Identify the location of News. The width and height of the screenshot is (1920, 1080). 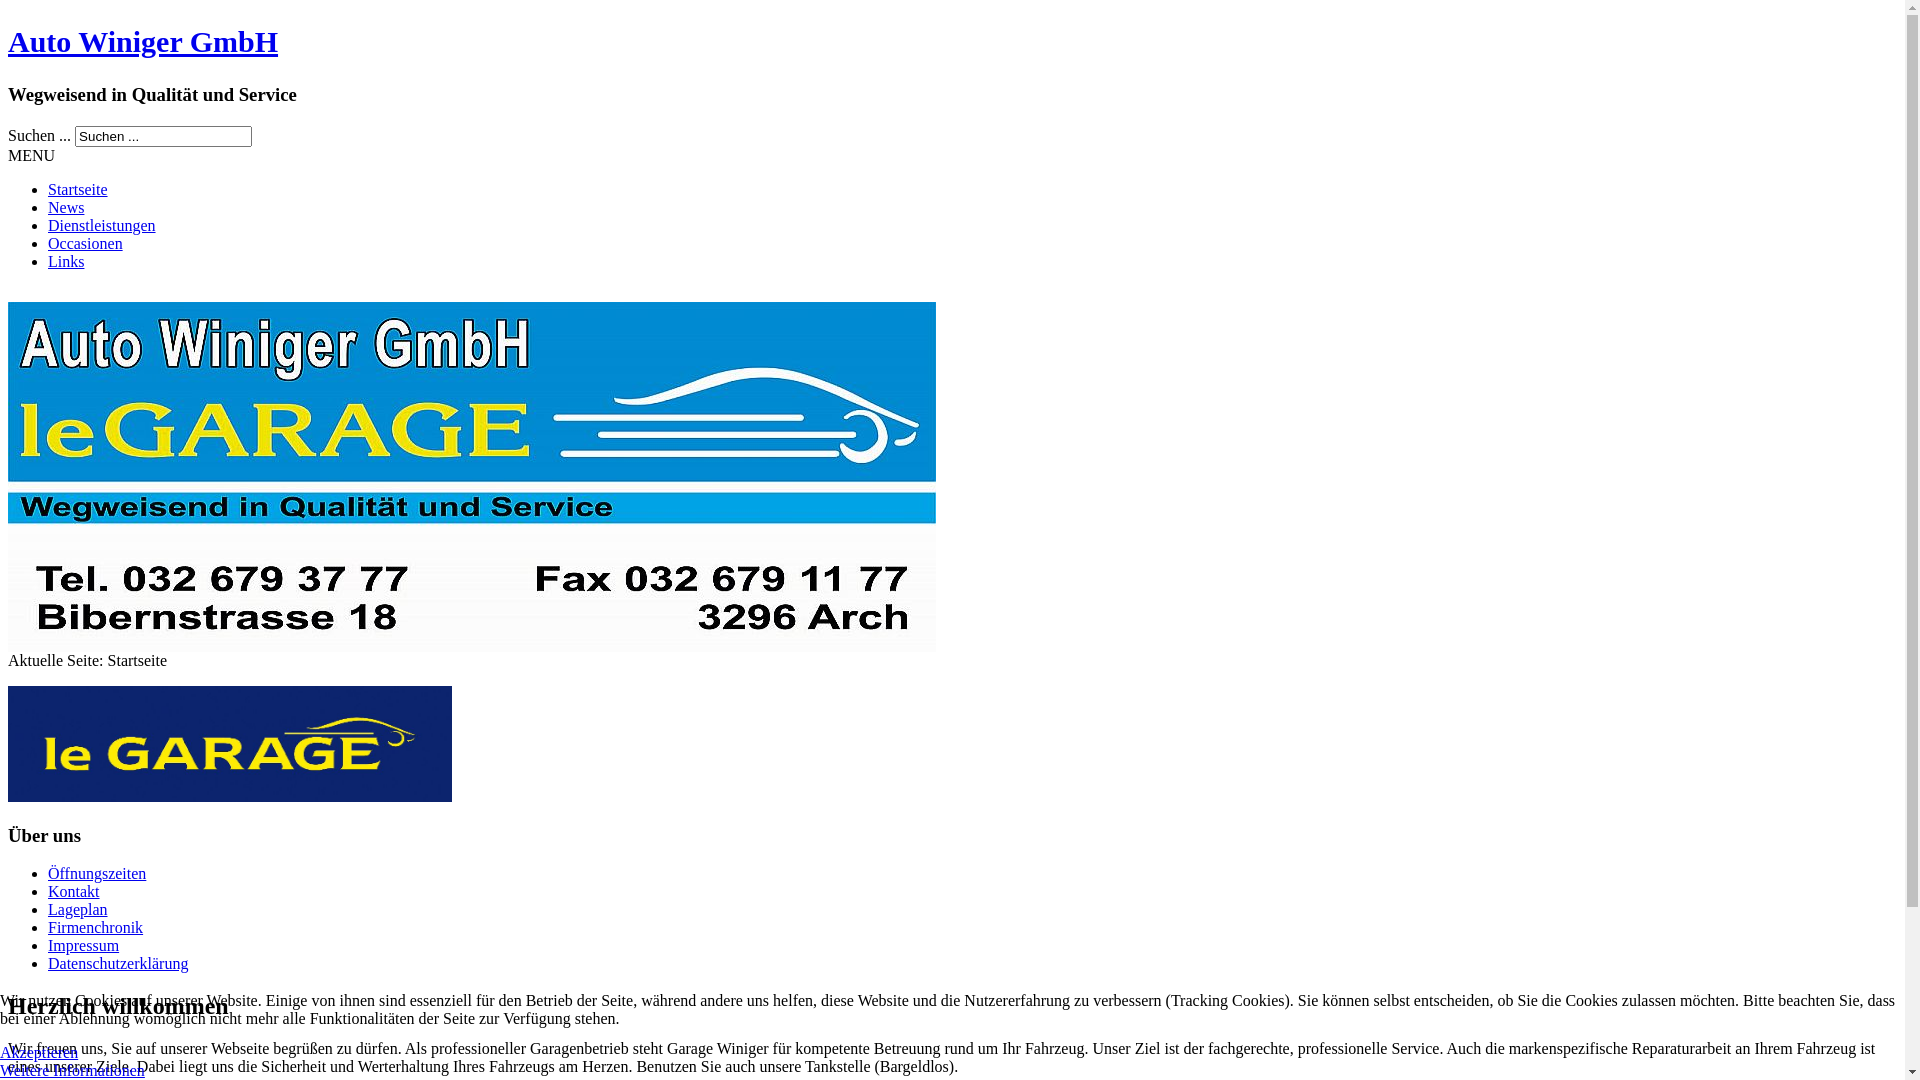
(66, 208).